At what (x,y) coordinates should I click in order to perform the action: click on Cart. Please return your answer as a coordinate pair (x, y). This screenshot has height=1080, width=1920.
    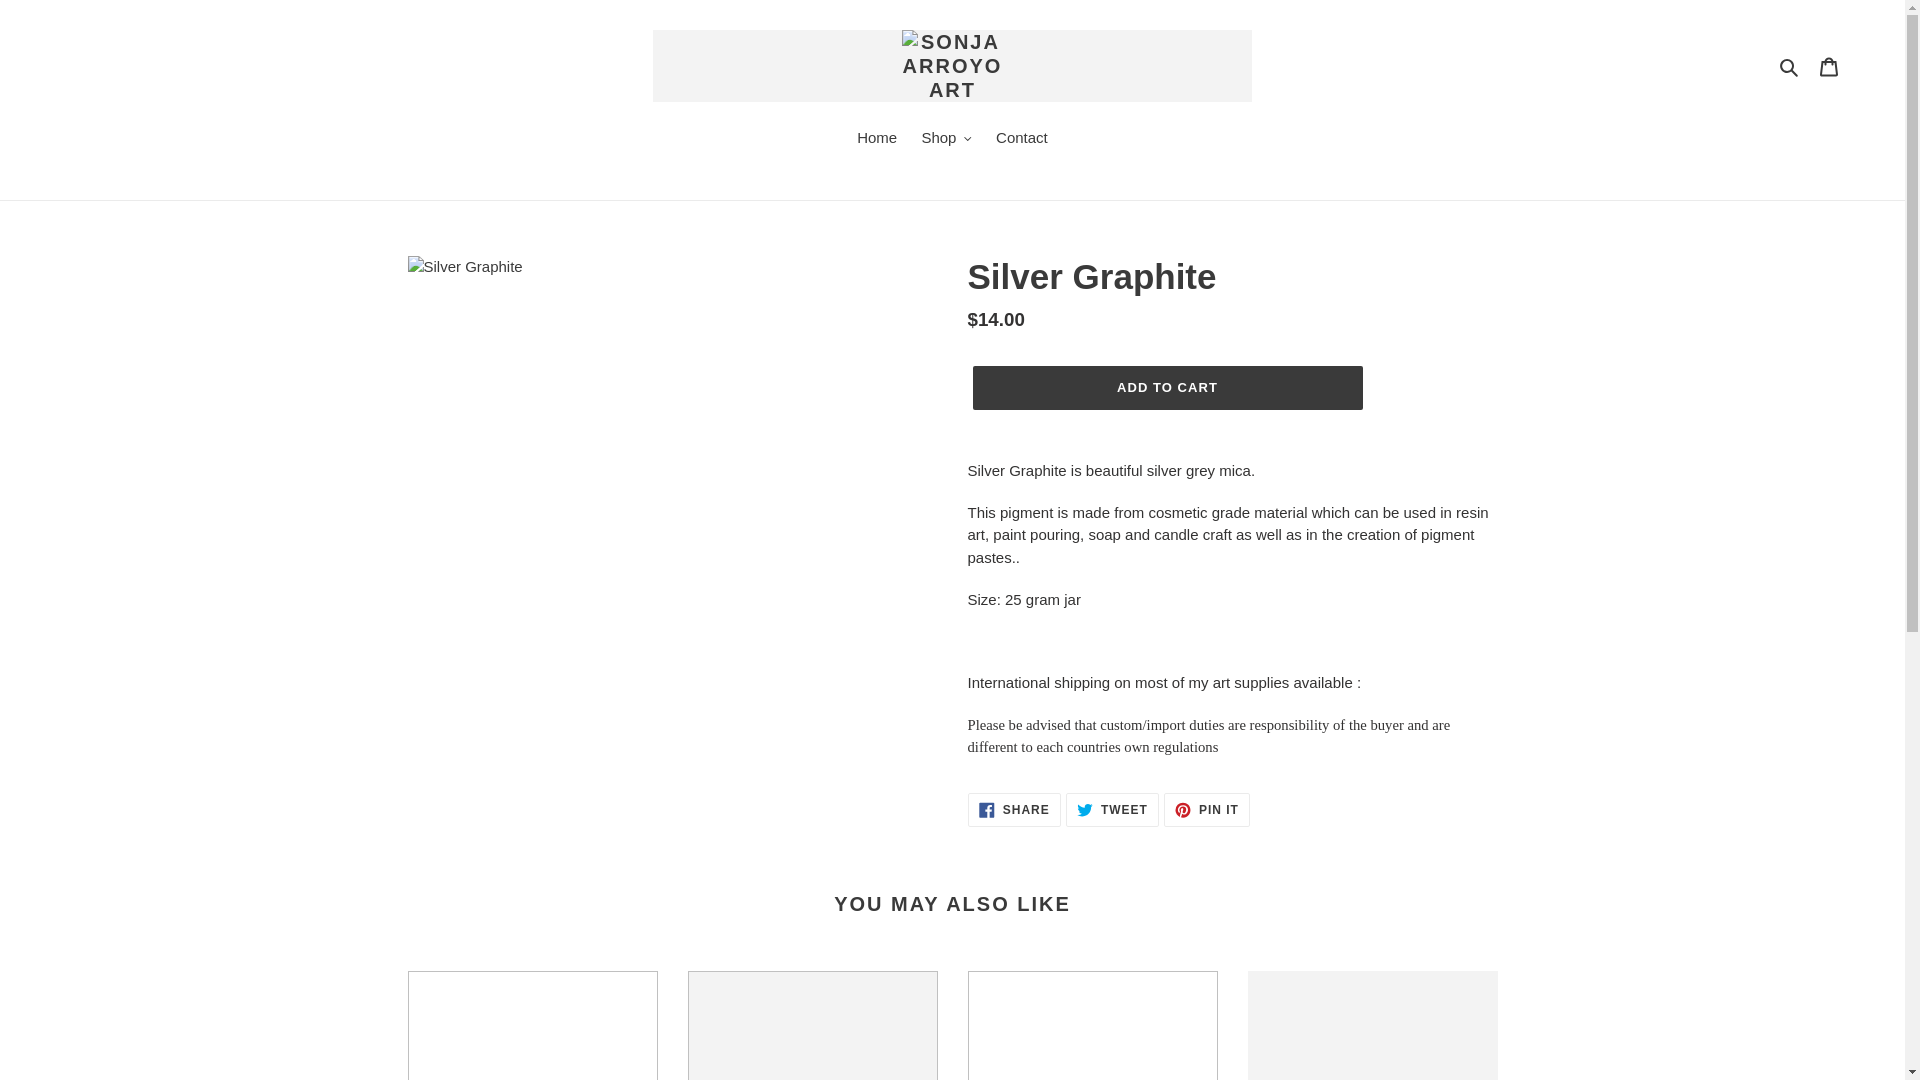
    Looking at the image, I should click on (1166, 388).